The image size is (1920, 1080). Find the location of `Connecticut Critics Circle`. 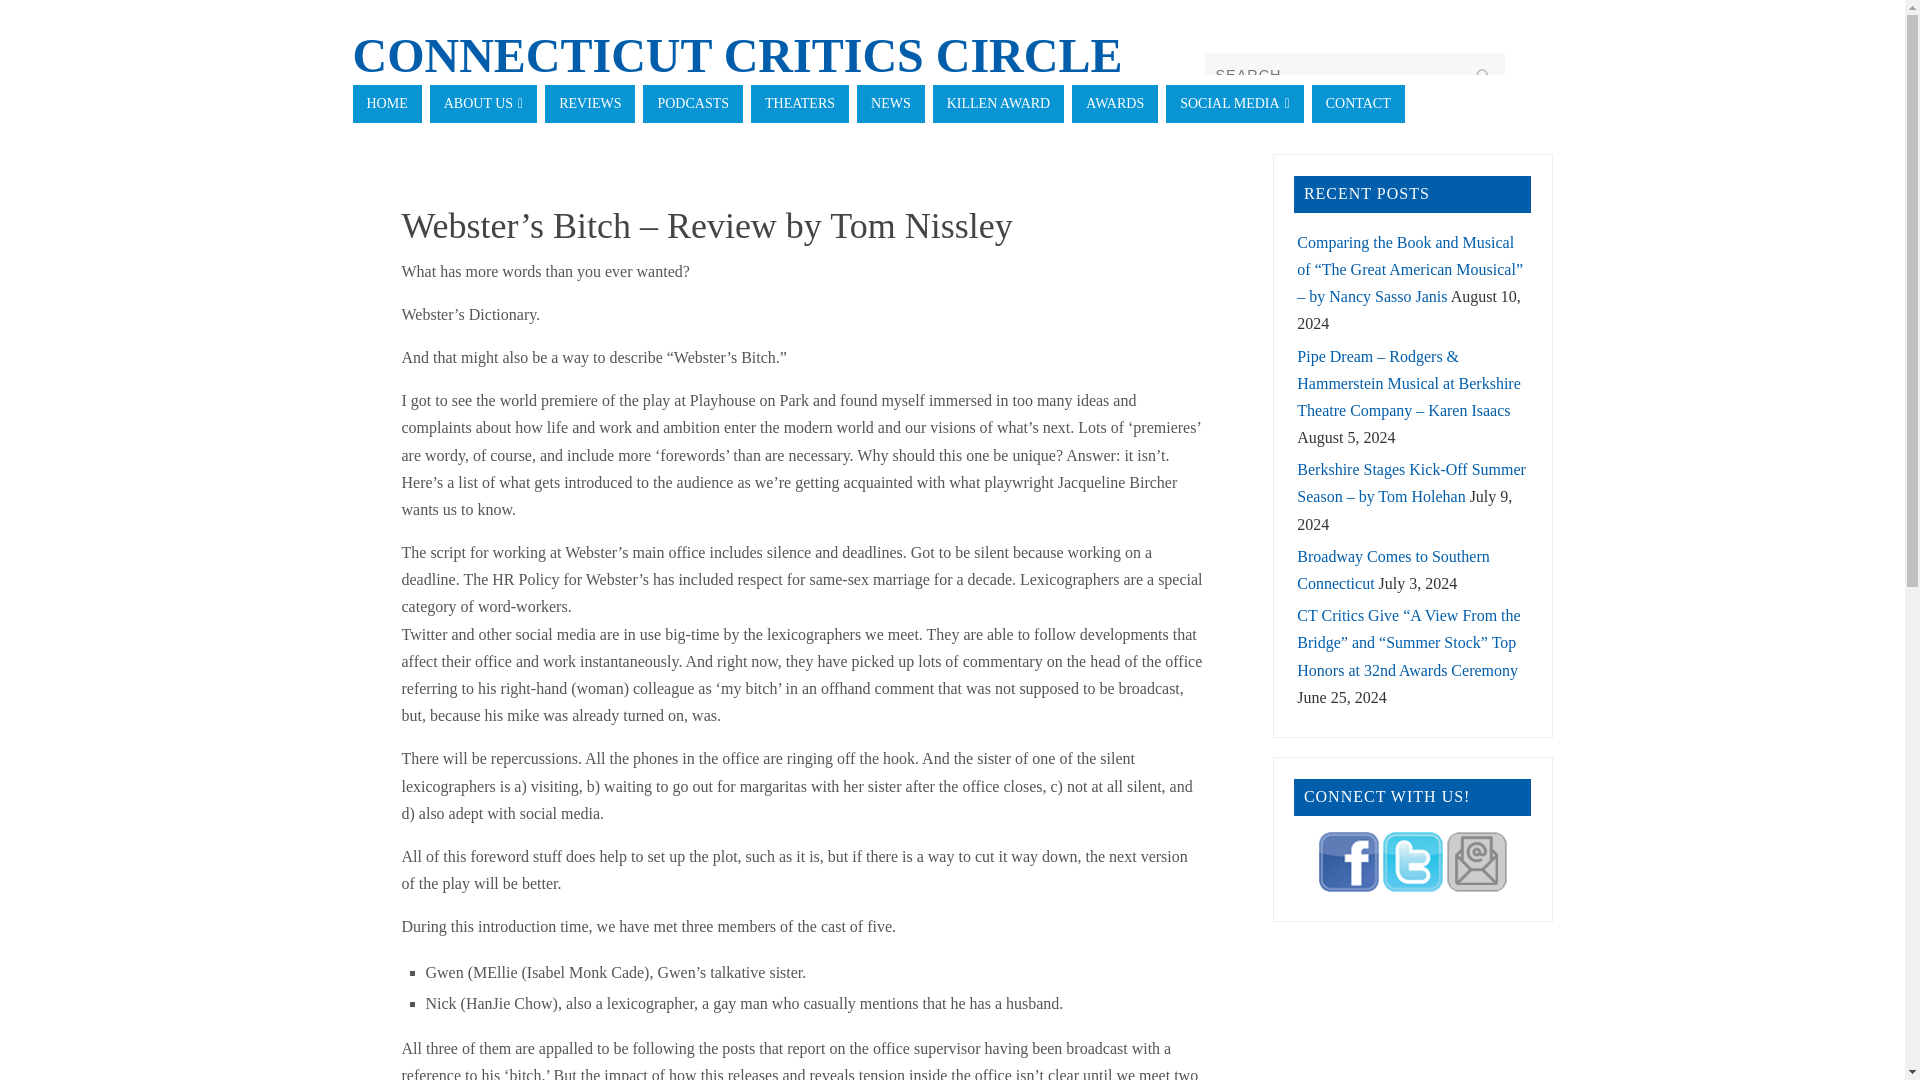

Connecticut Critics Circle is located at coordinates (736, 56).